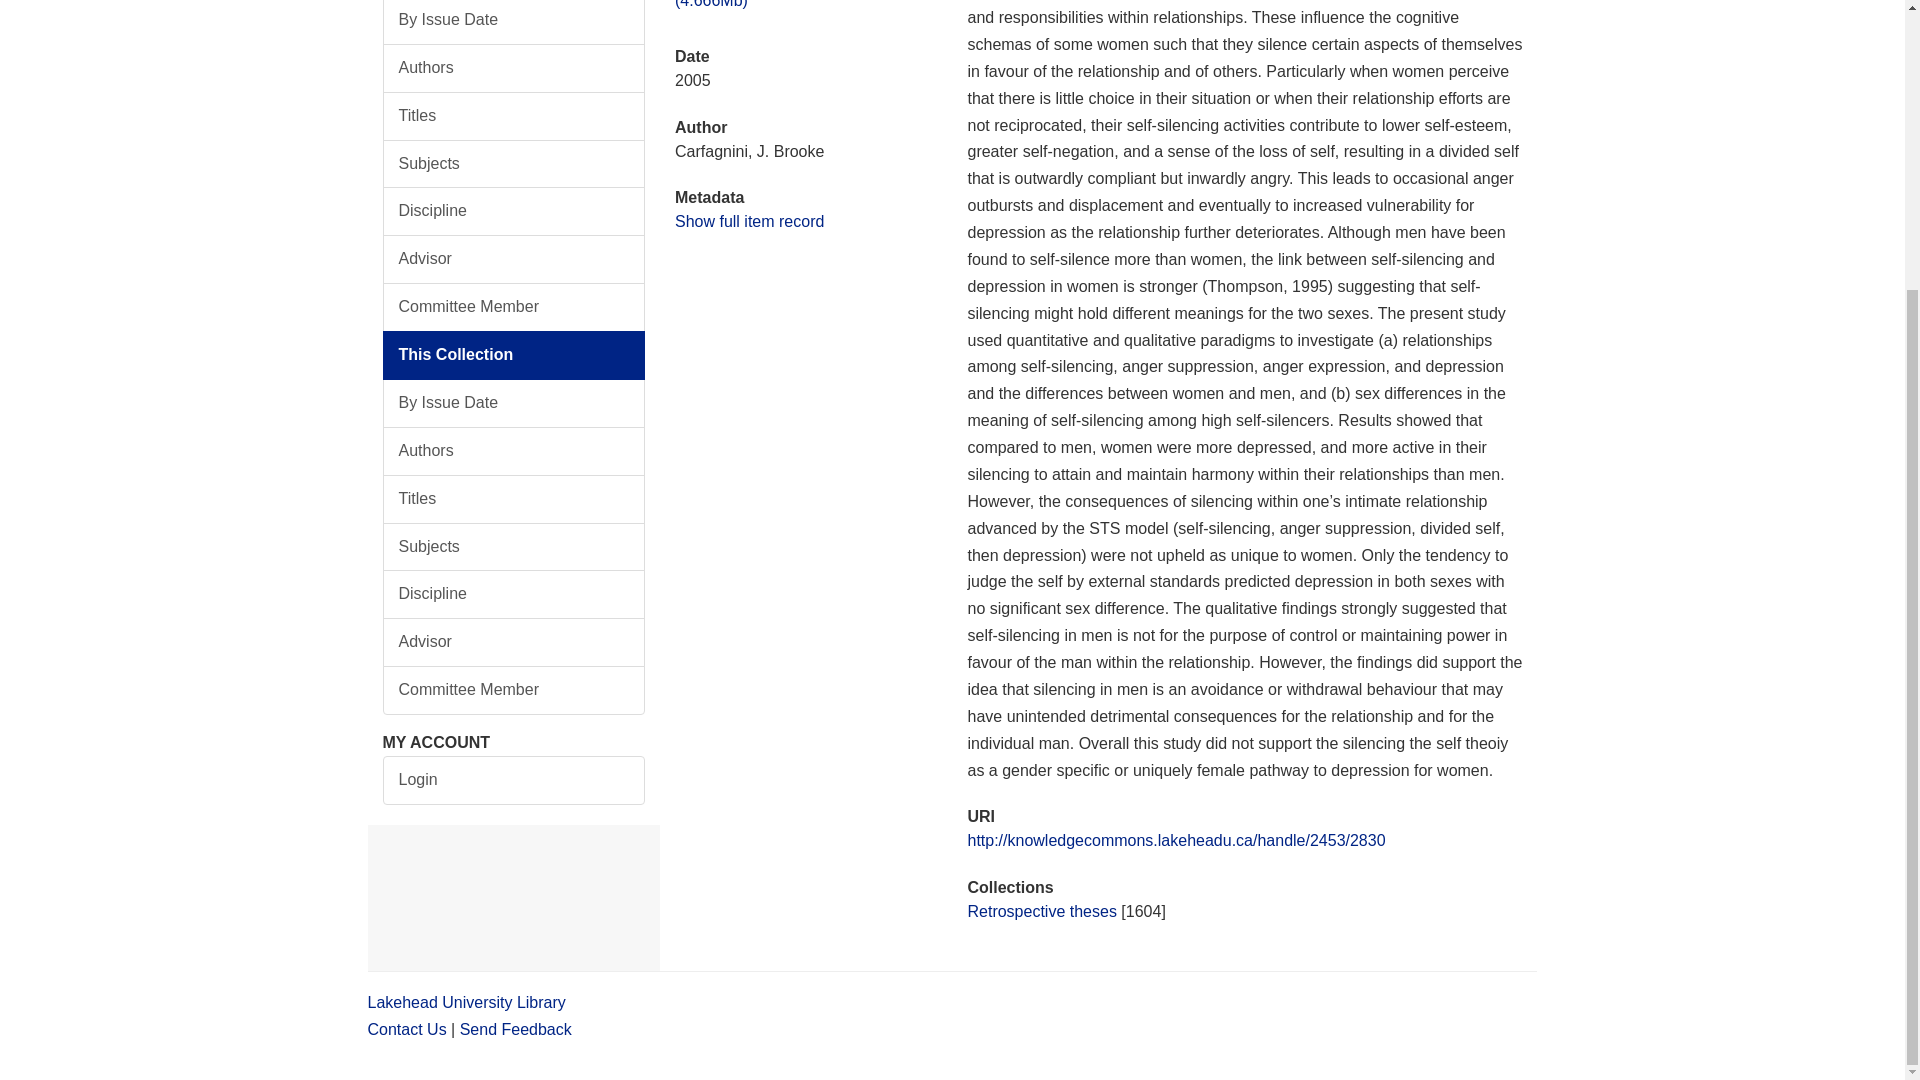 The image size is (1920, 1080). What do you see at coordinates (514, 211) in the screenshot?
I see `Discipline` at bounding box center [514, 211].